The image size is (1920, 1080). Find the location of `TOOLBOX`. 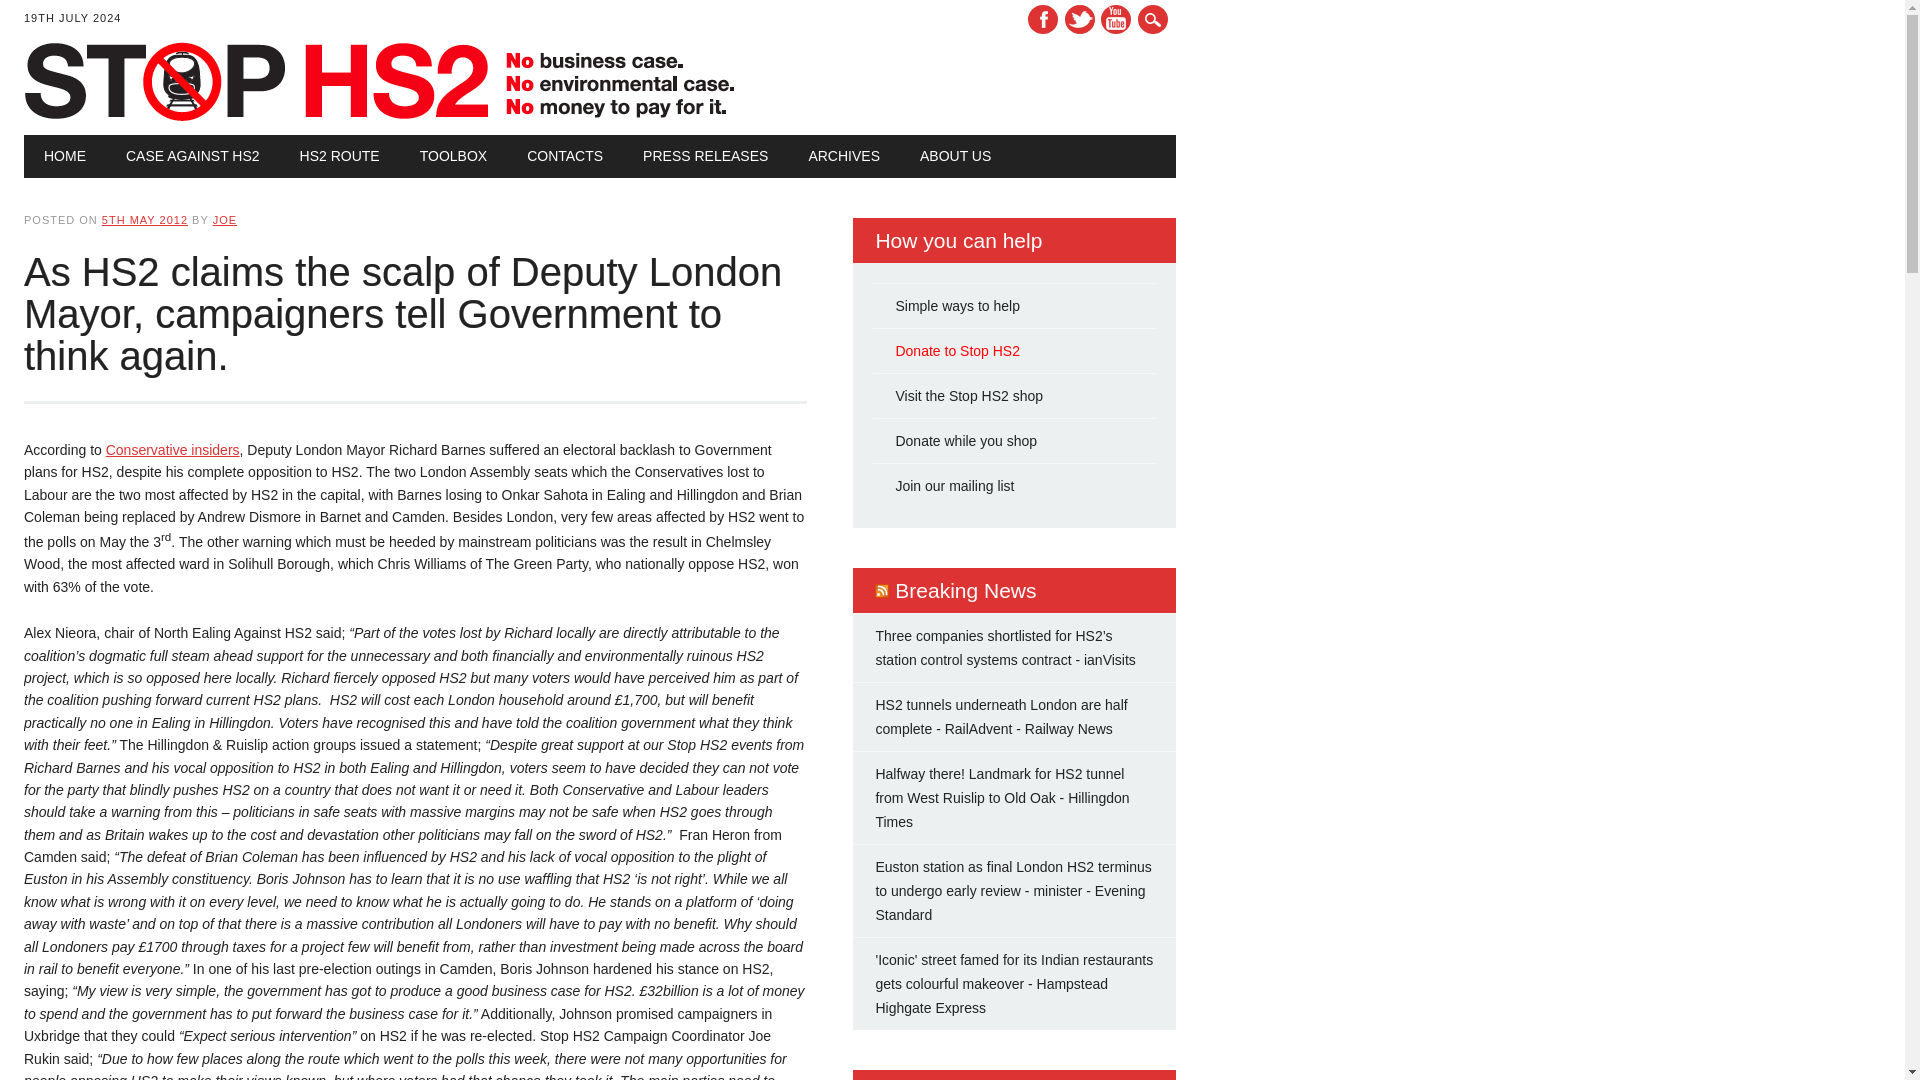

TOOLBOX is located at coordinates (452, 156).